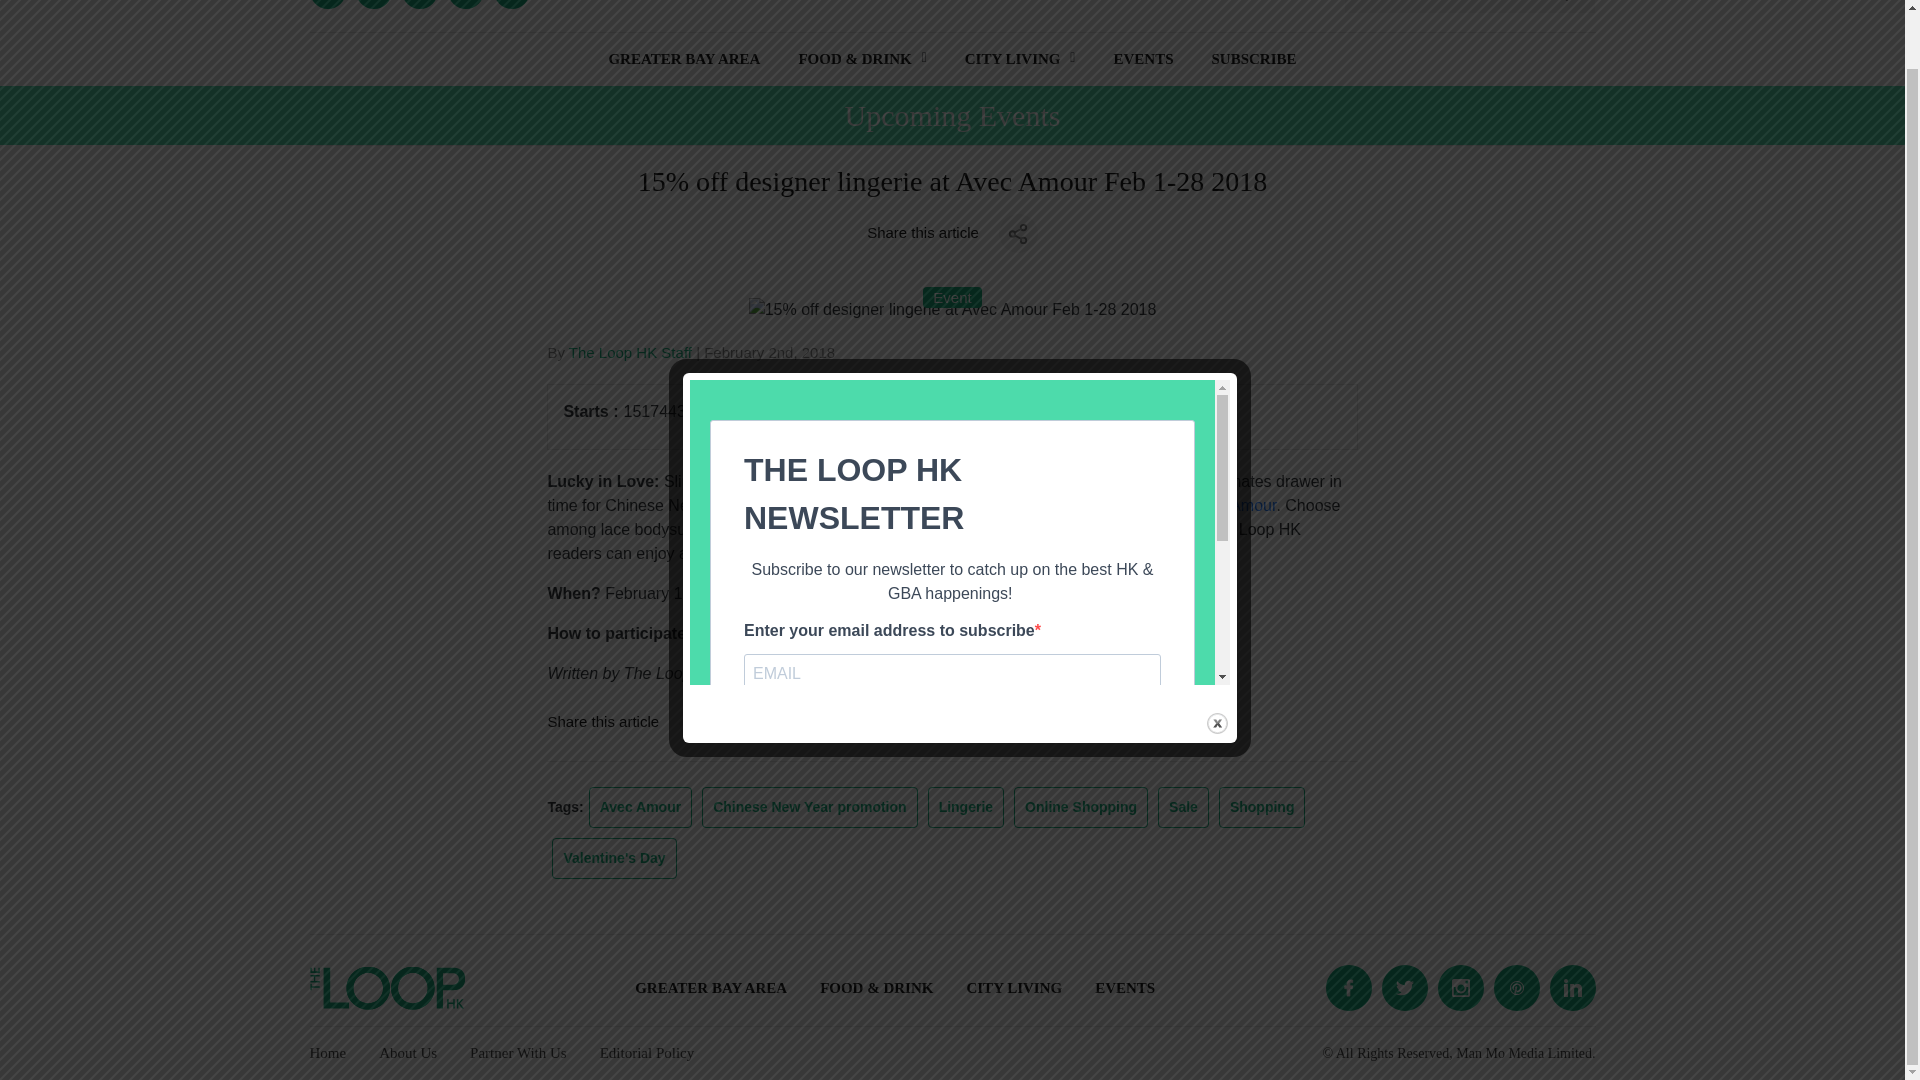 This screenshot has height=1080, width=1920. Describe the element at coordinates (1013, 60) in the screenshot. I see `CITY LIVING` at that location.